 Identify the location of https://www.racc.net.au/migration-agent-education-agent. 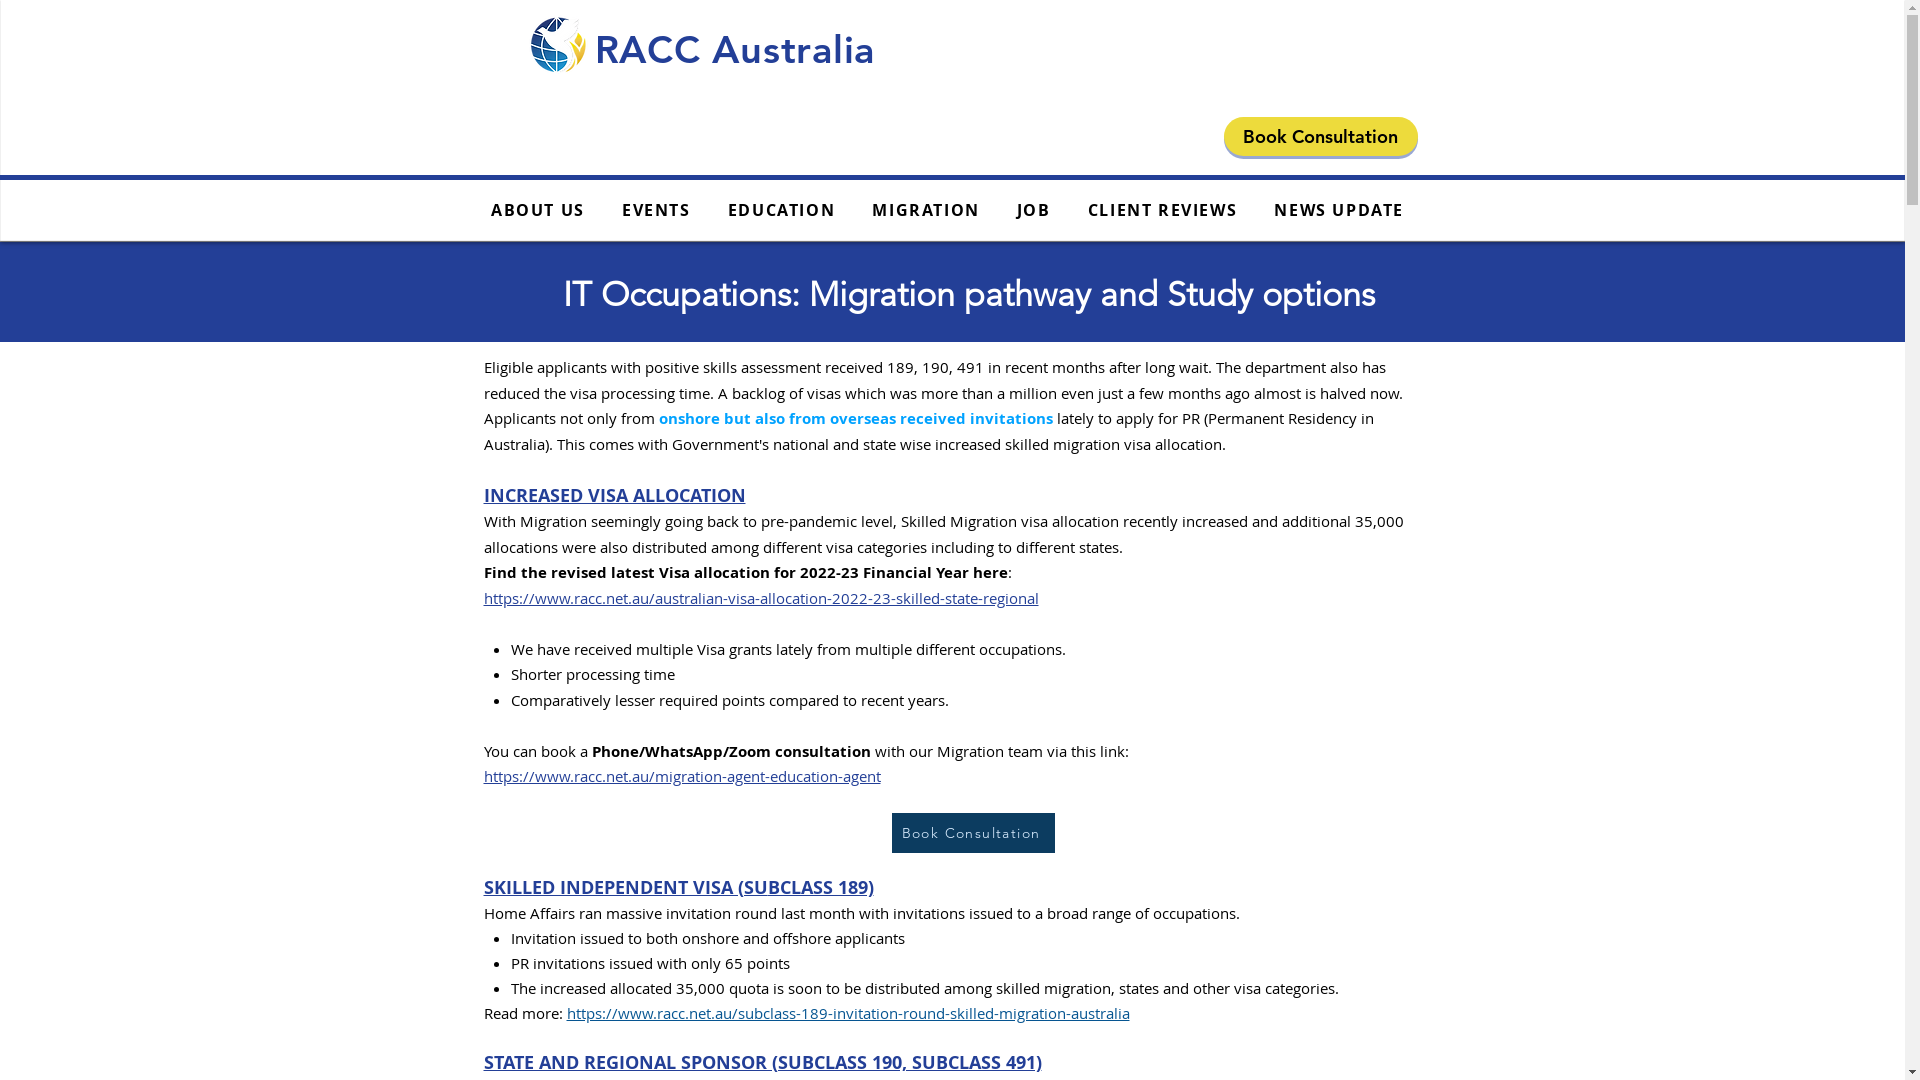
(682, 776).